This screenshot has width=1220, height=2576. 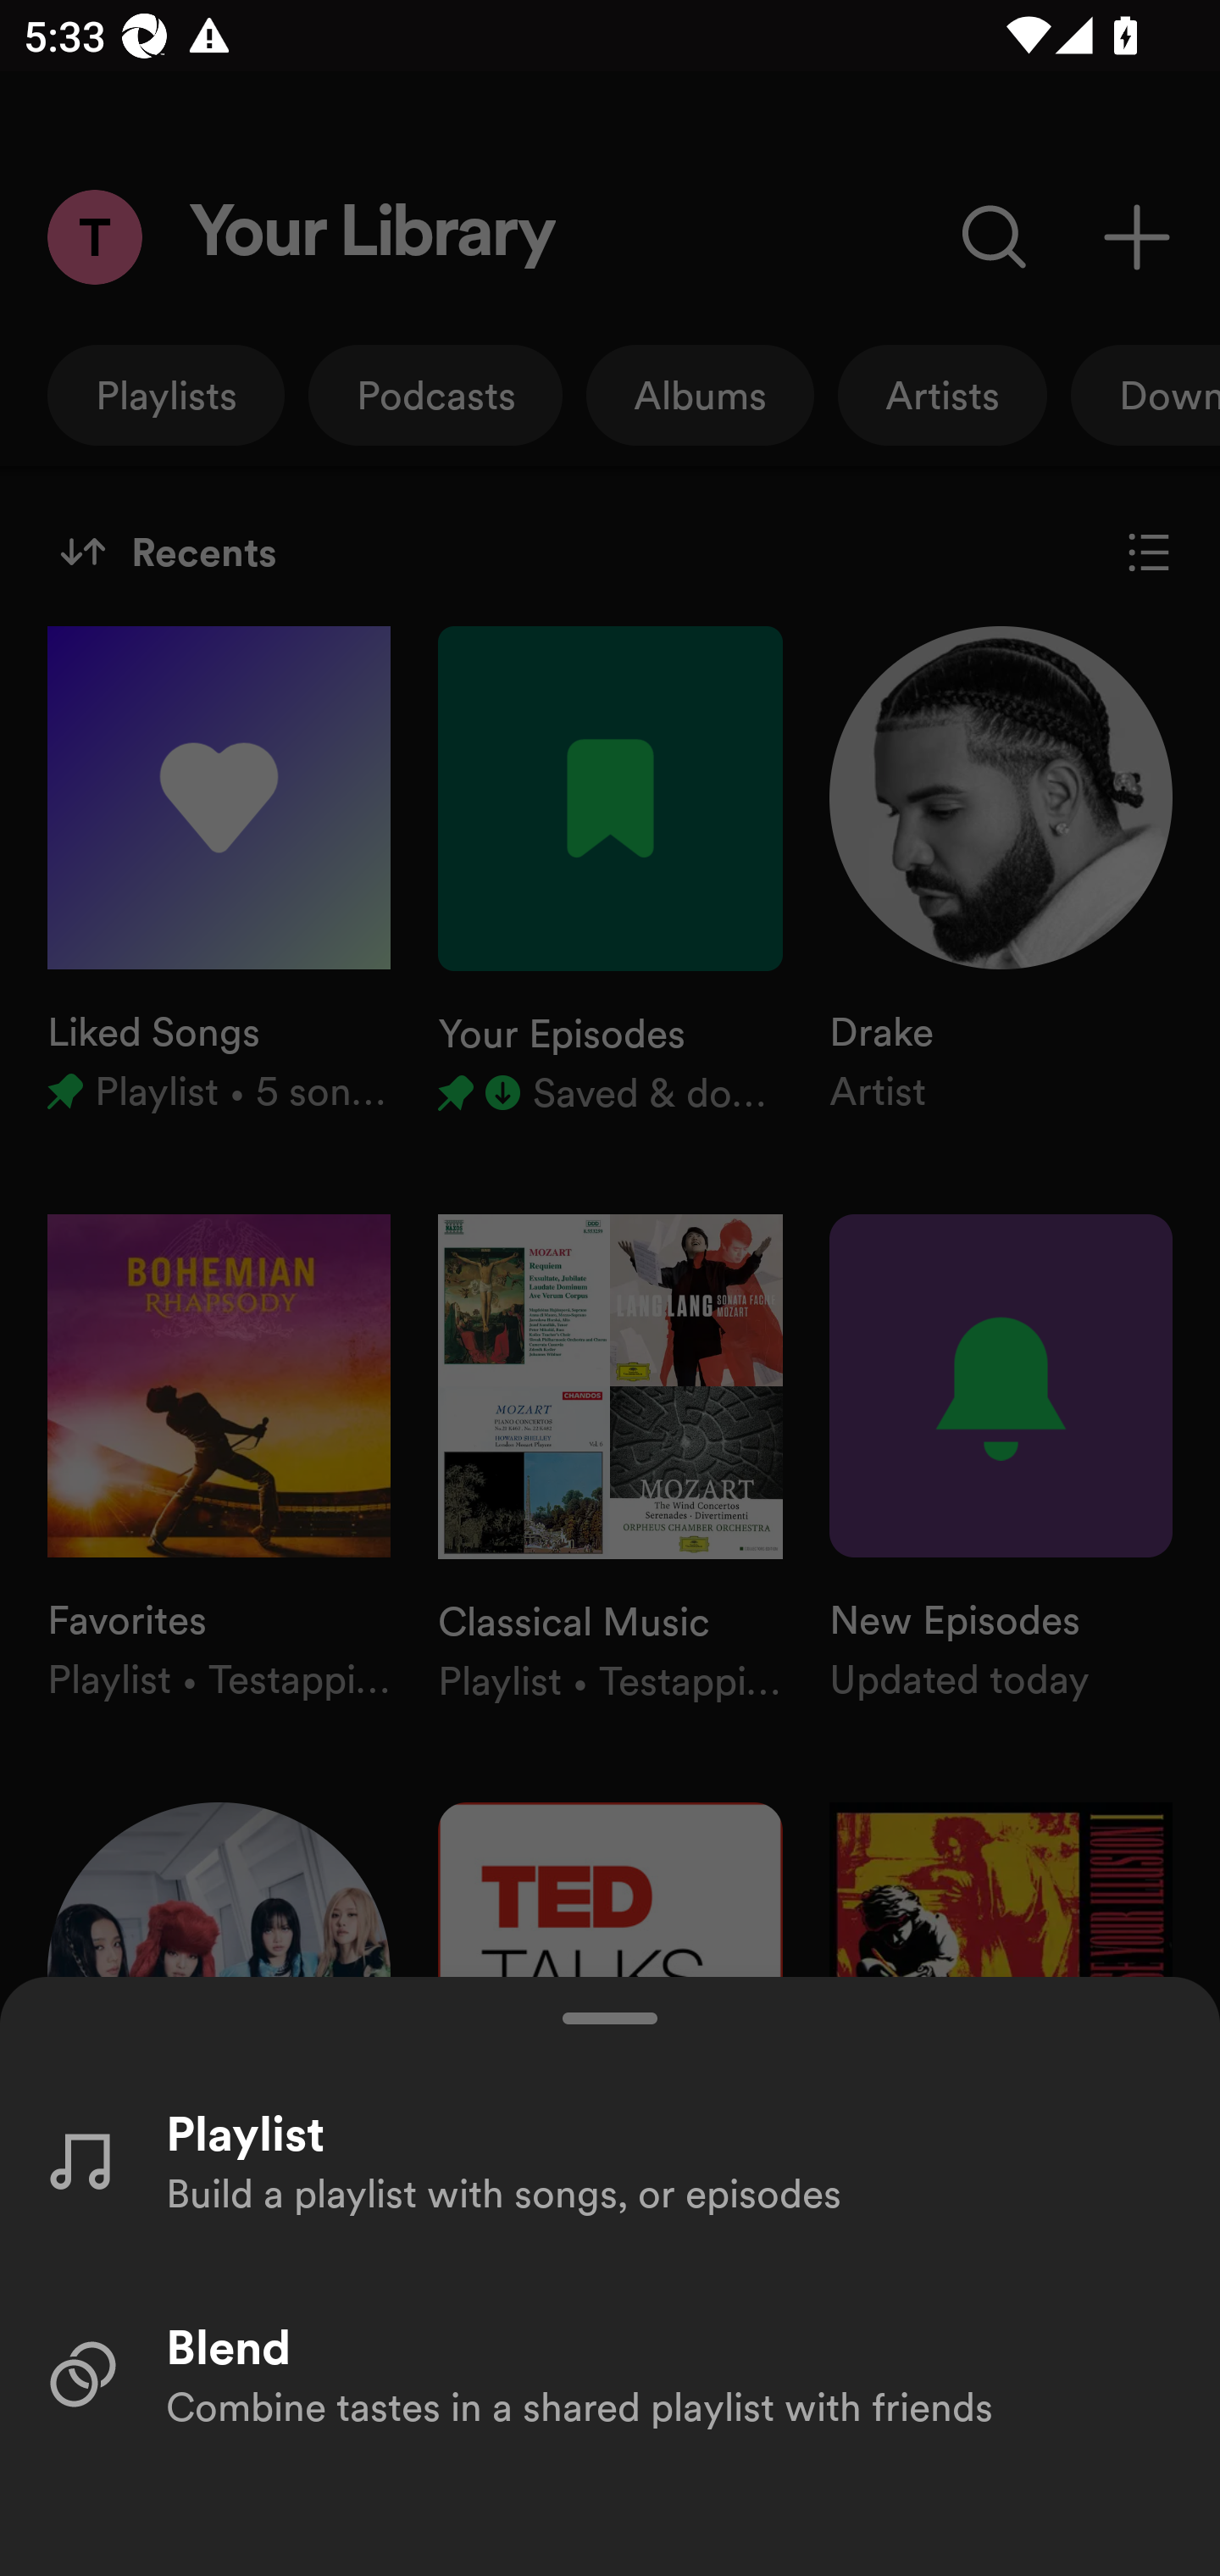 I want to click on Playlist Build a playlist with songs, or episodes, so click(x=610, y=2159).